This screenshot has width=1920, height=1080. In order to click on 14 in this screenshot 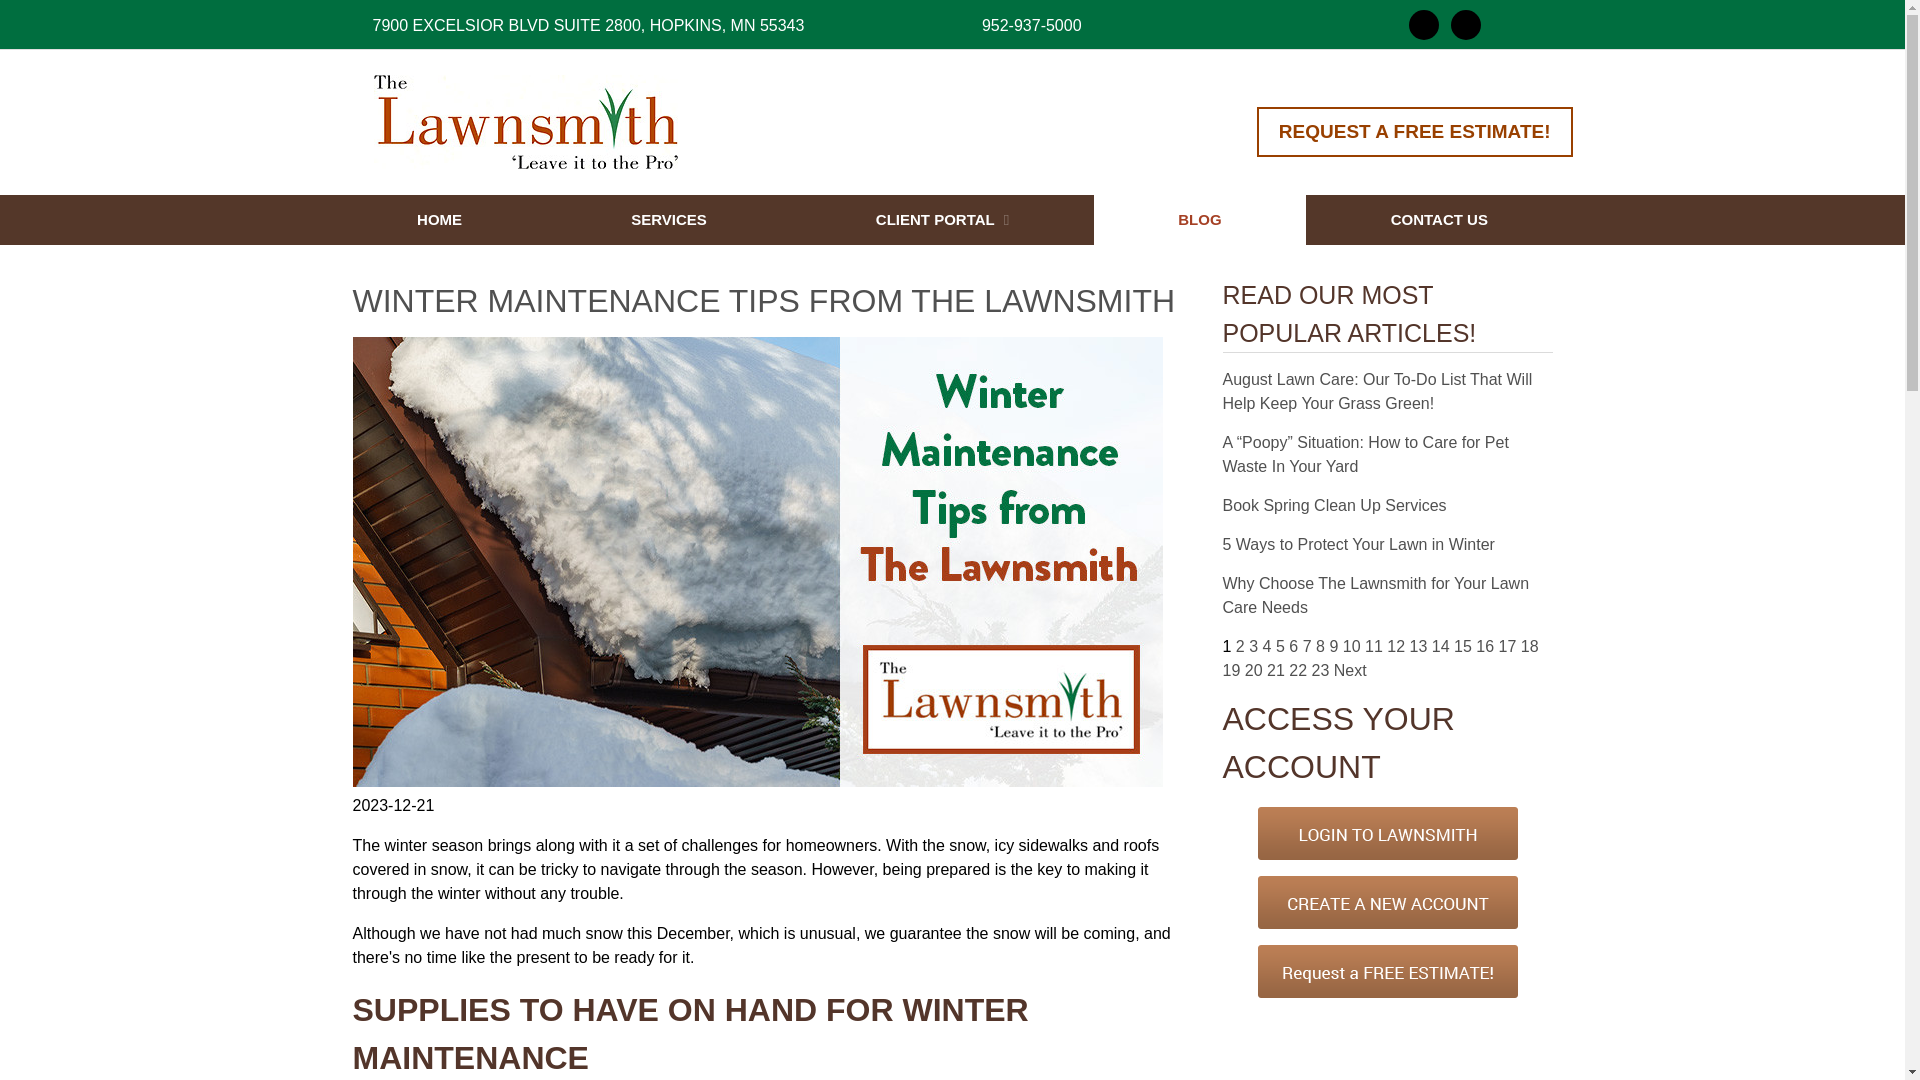, I will do `click(1440, 646)`.